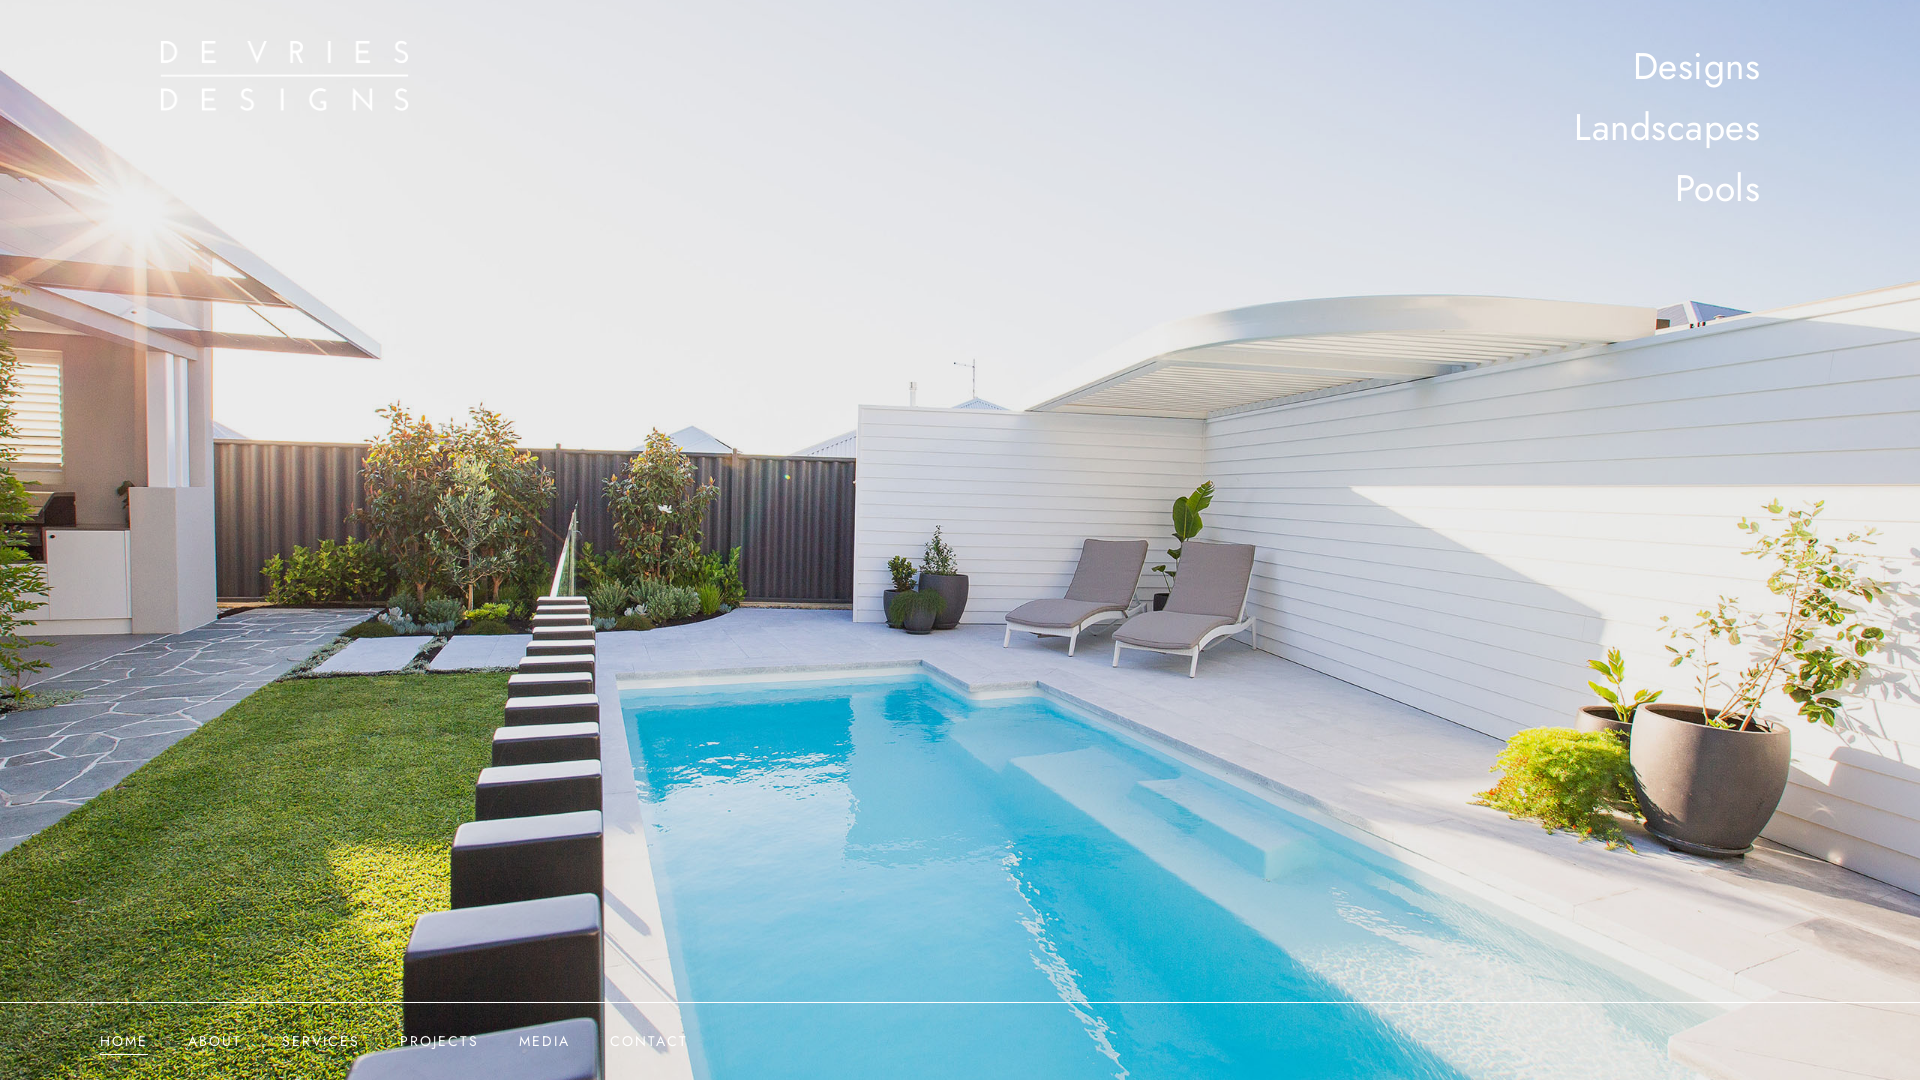 This screenshot has width=1920, height=1080. Describe the element at coordinates (124, 1042) in the screenshot. I see `HOME` at that location.